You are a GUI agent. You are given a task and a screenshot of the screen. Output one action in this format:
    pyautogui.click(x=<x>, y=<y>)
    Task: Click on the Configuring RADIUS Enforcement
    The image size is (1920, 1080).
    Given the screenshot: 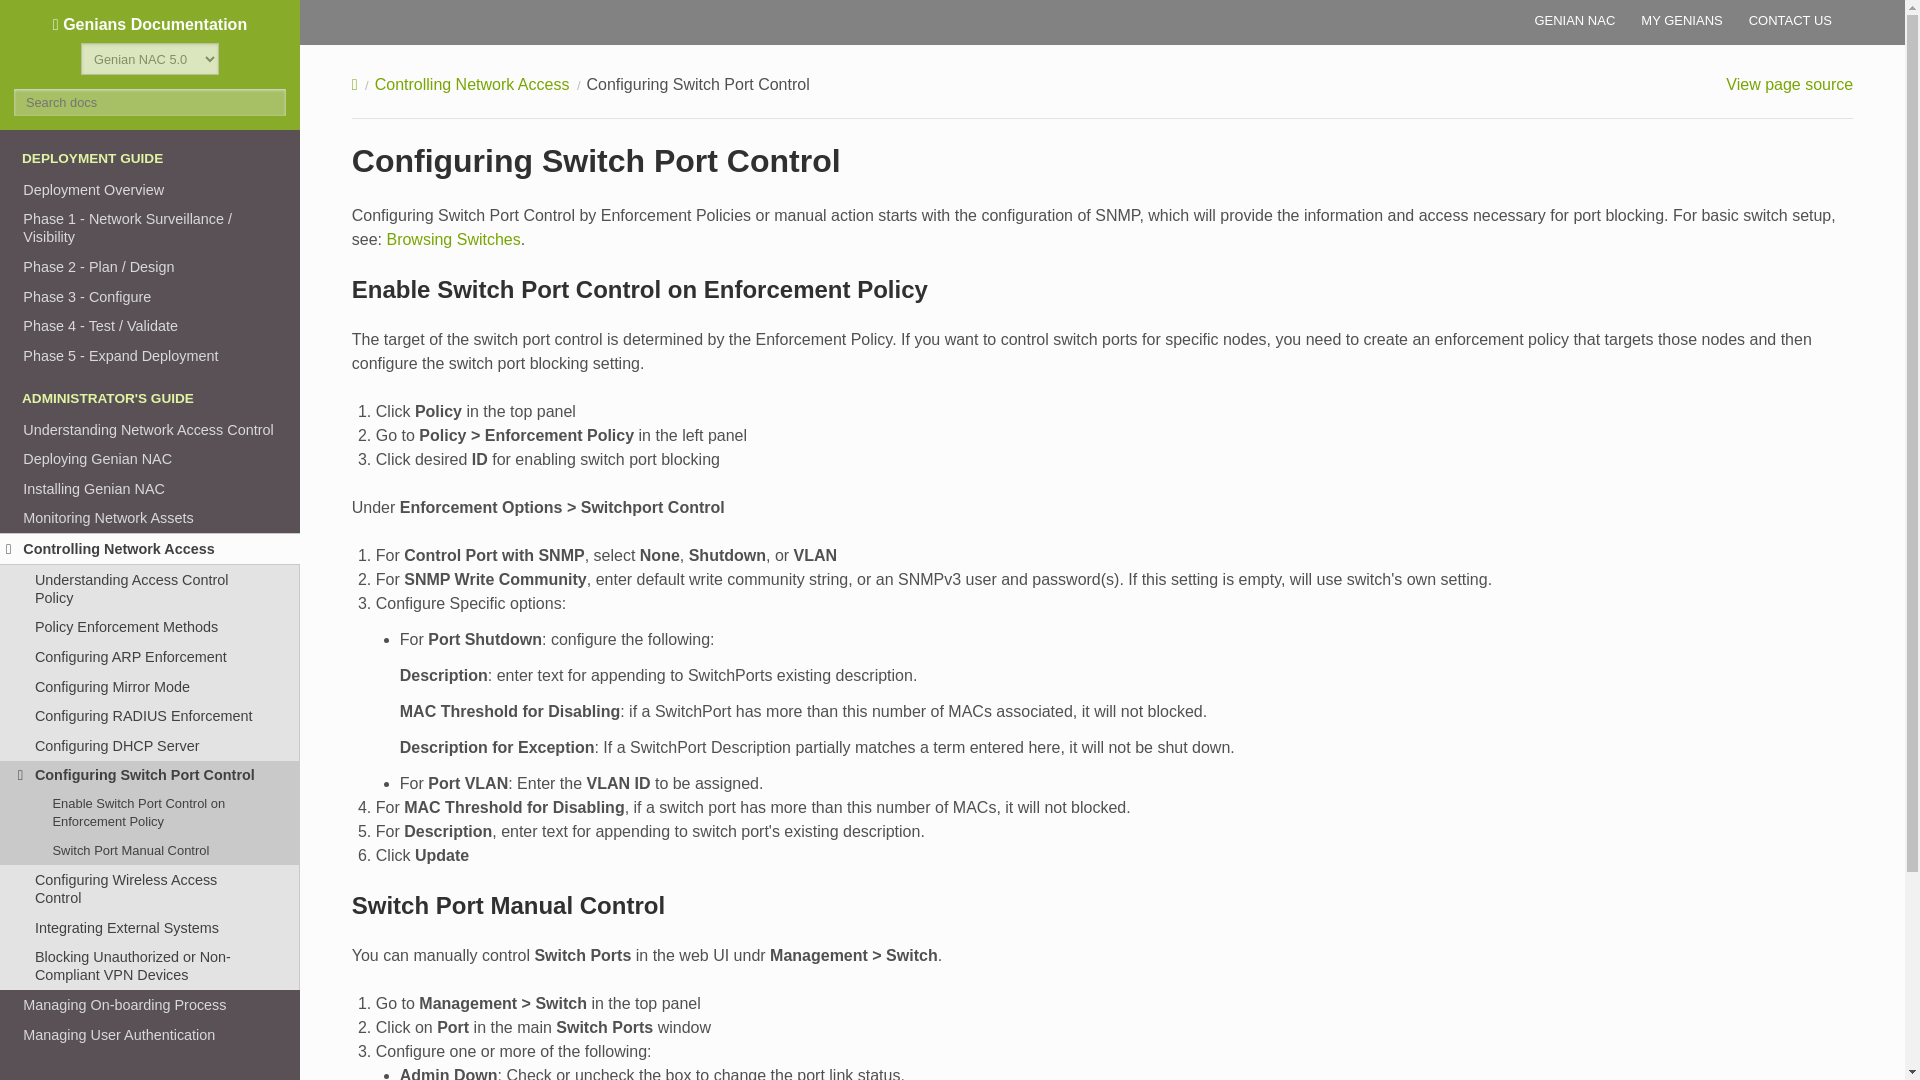 What is the action you would take?
    pyautogui.click(x=150, y=716)
    